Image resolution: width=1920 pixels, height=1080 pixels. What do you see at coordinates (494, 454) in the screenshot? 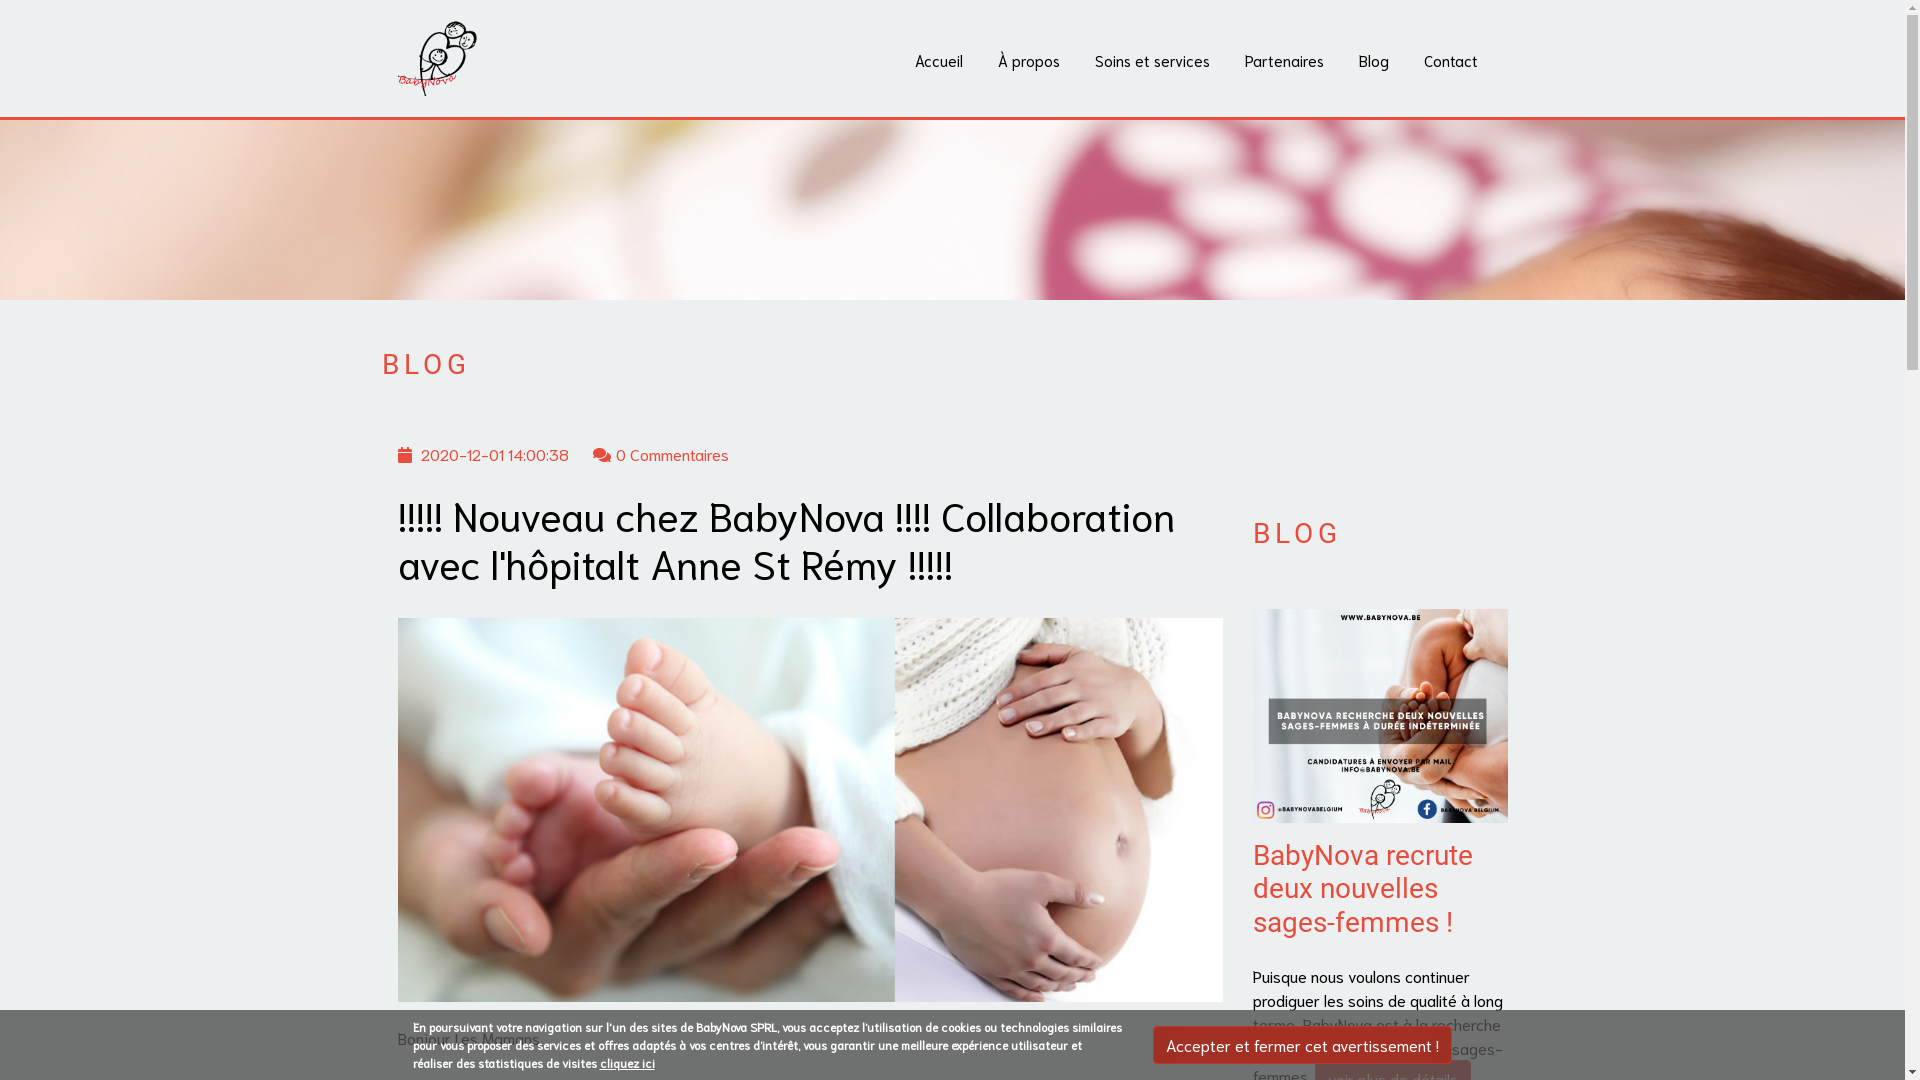
I see `2020-12-01 14:00:38` at bounding box center [494, 454].